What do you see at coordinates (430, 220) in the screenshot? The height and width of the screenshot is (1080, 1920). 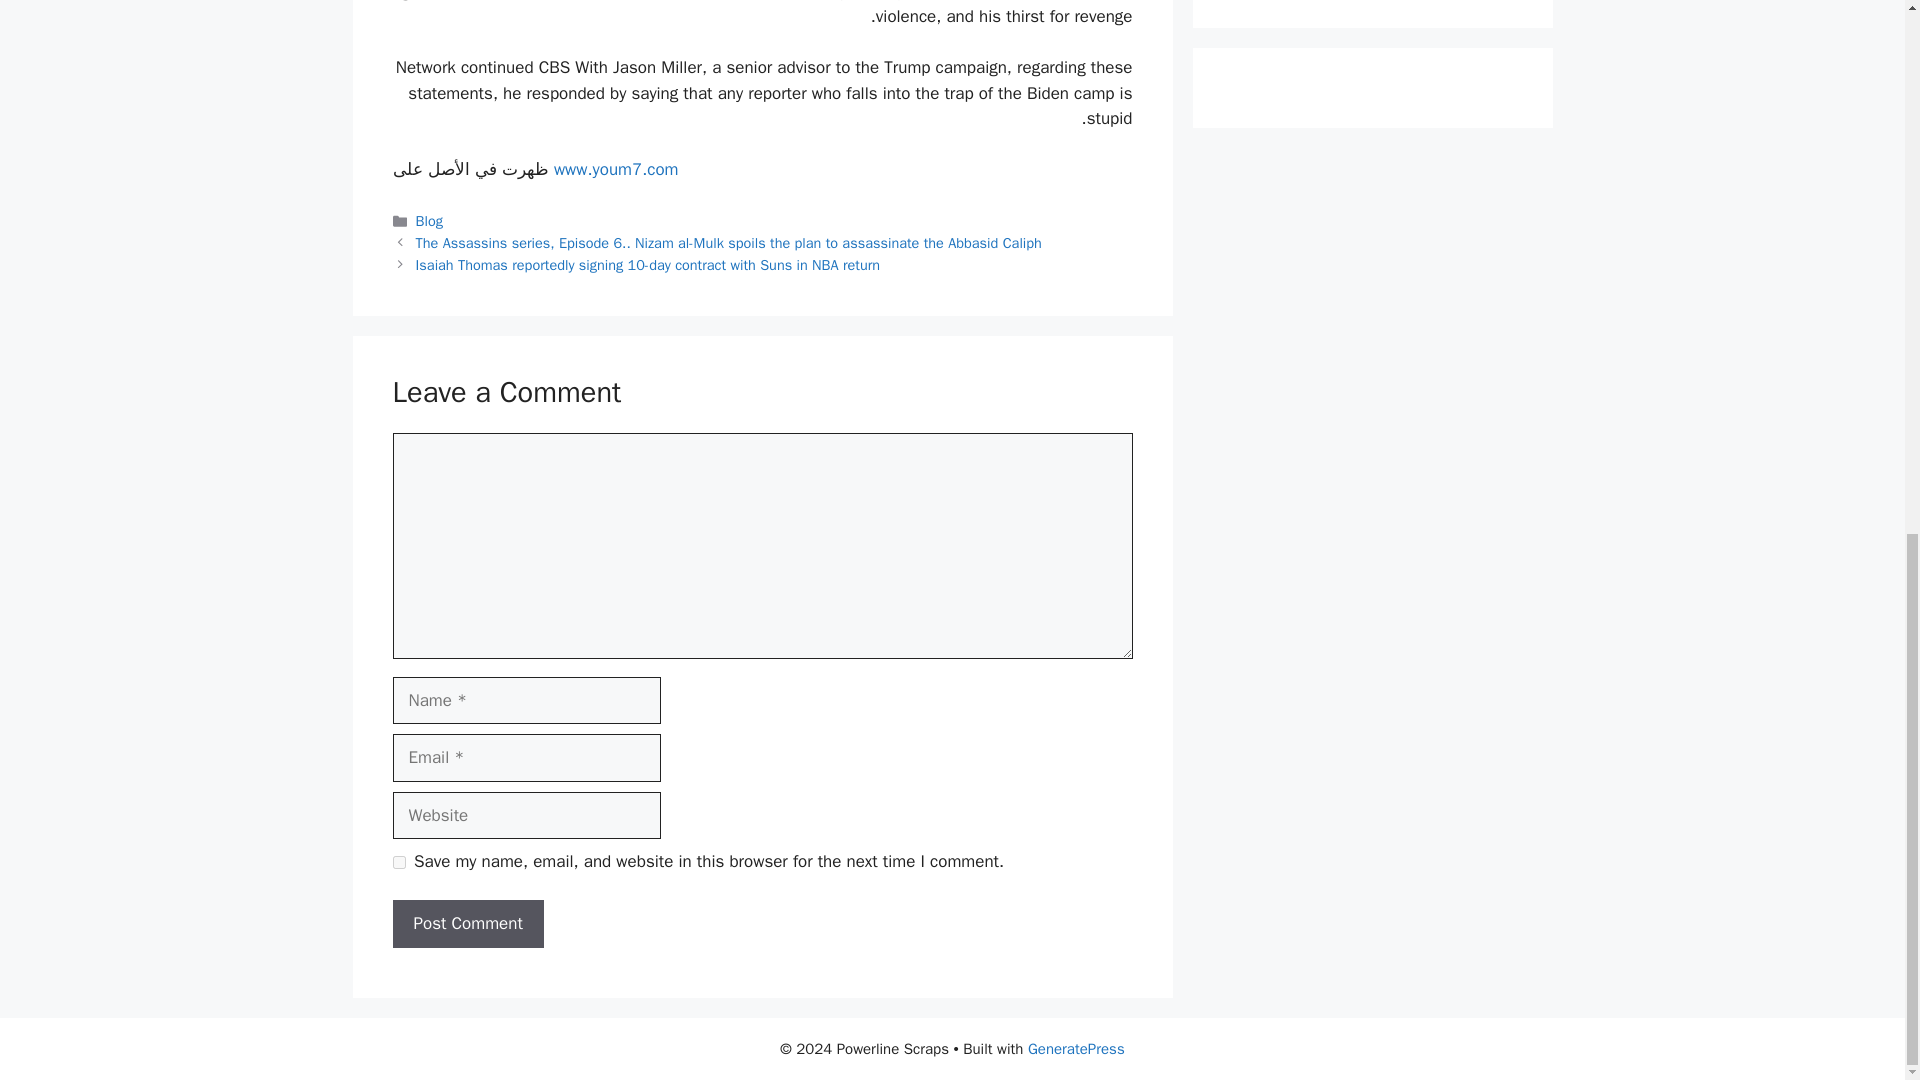 I see `Blog` at bounding box center [430, 220].